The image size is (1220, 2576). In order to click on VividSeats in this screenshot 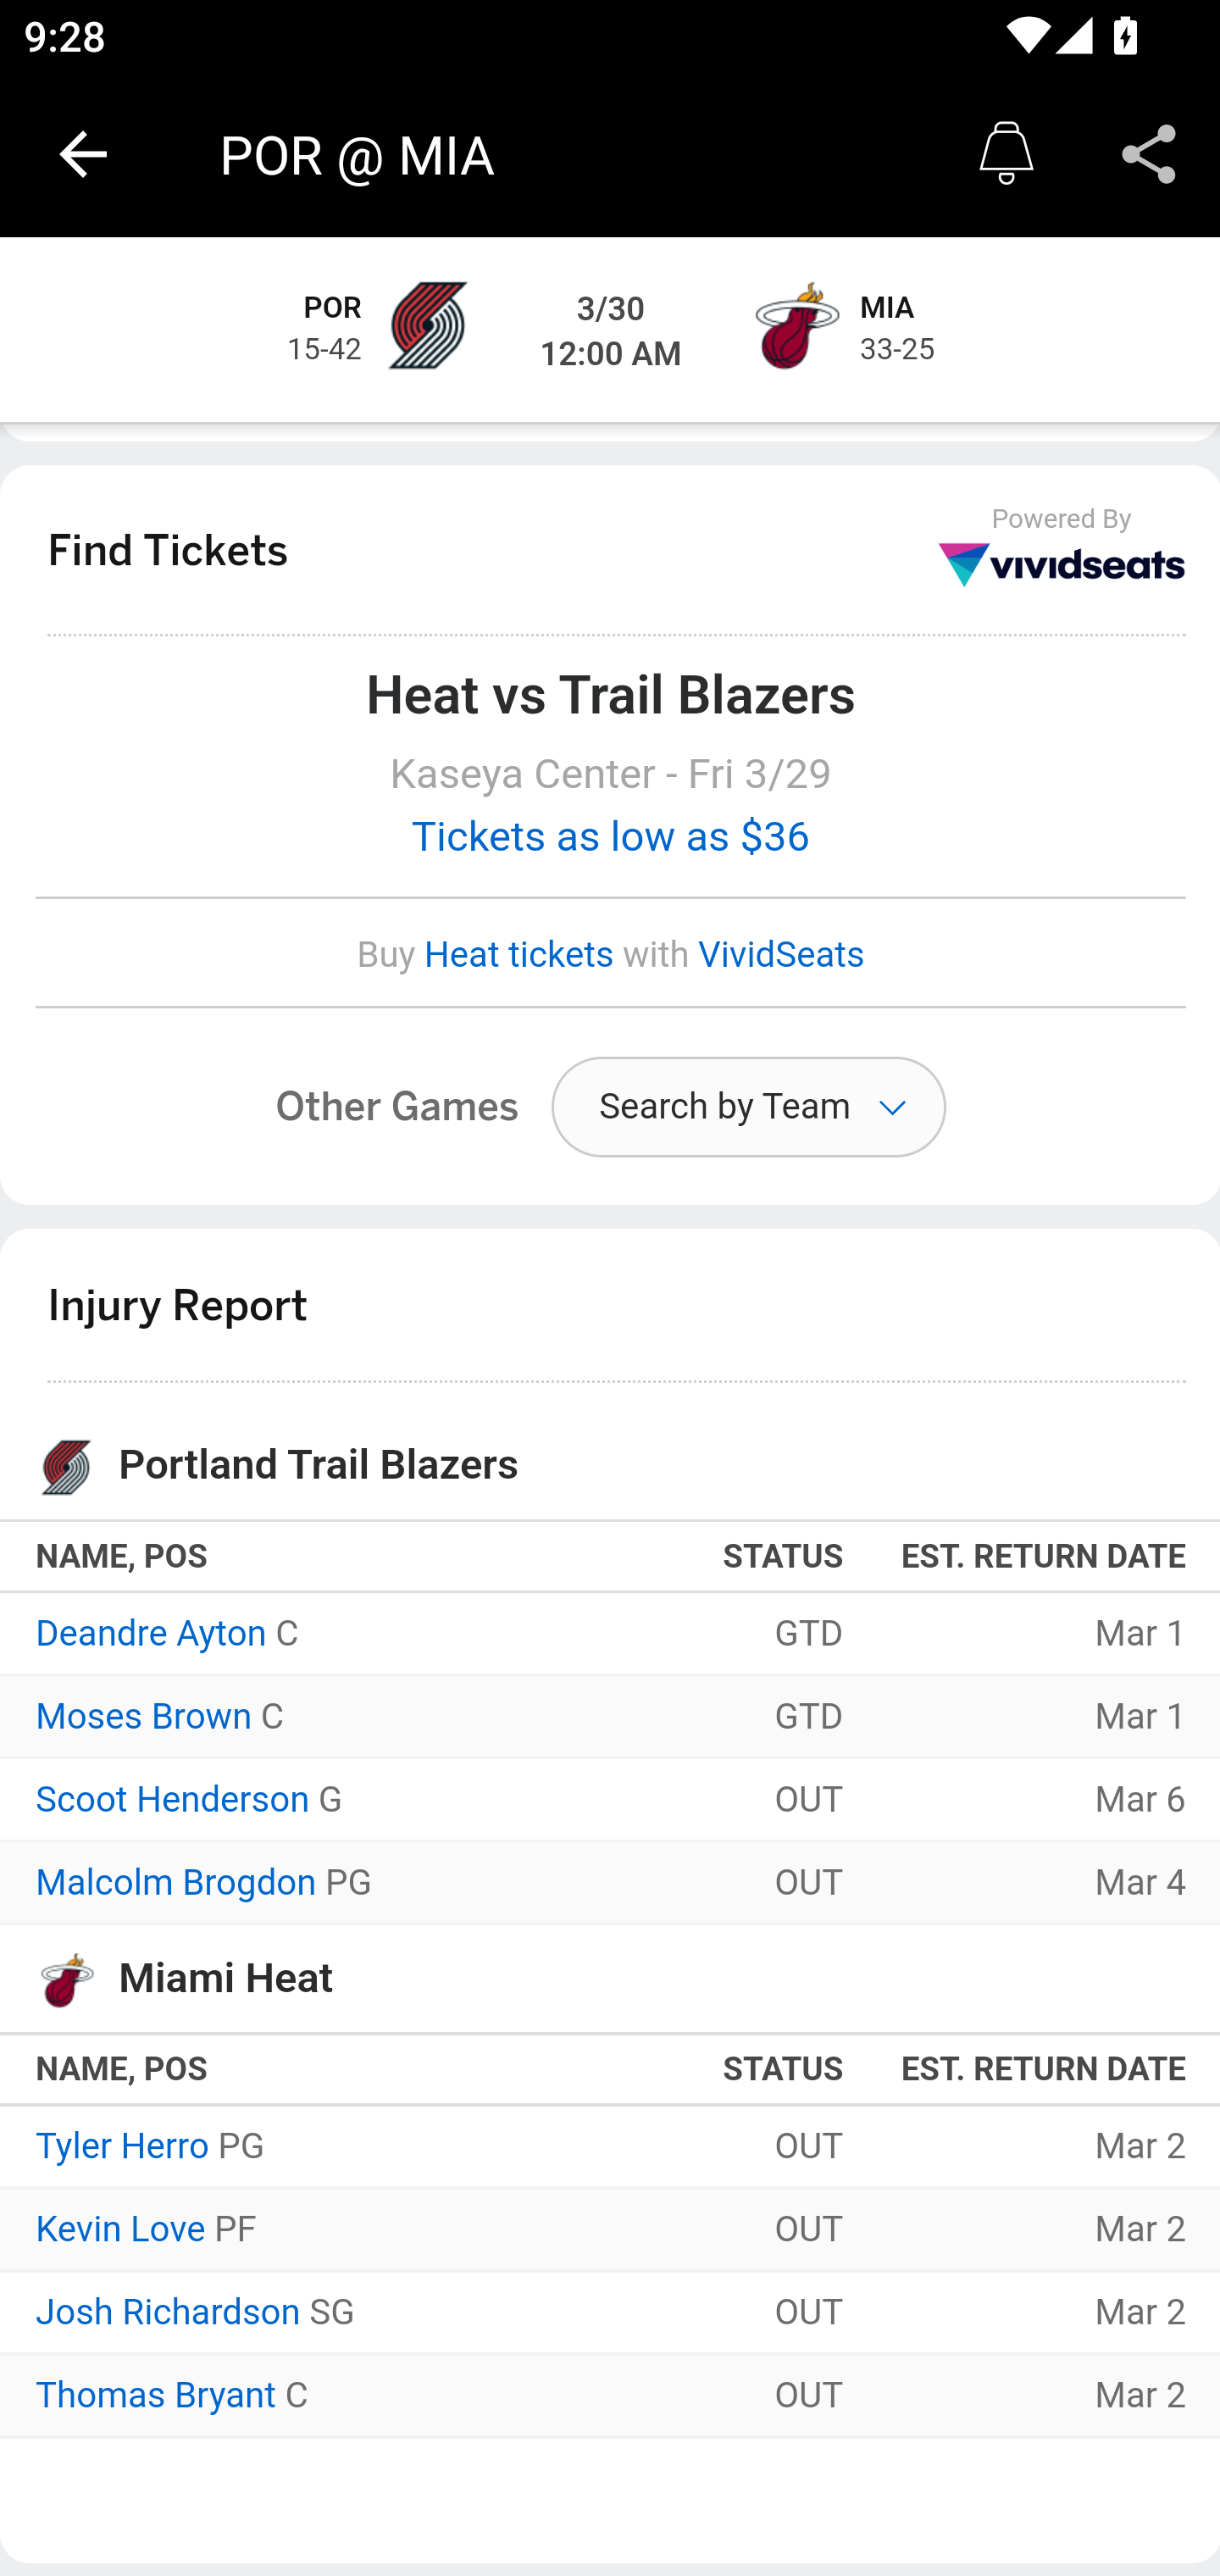, I will do `click(781, 956)`.